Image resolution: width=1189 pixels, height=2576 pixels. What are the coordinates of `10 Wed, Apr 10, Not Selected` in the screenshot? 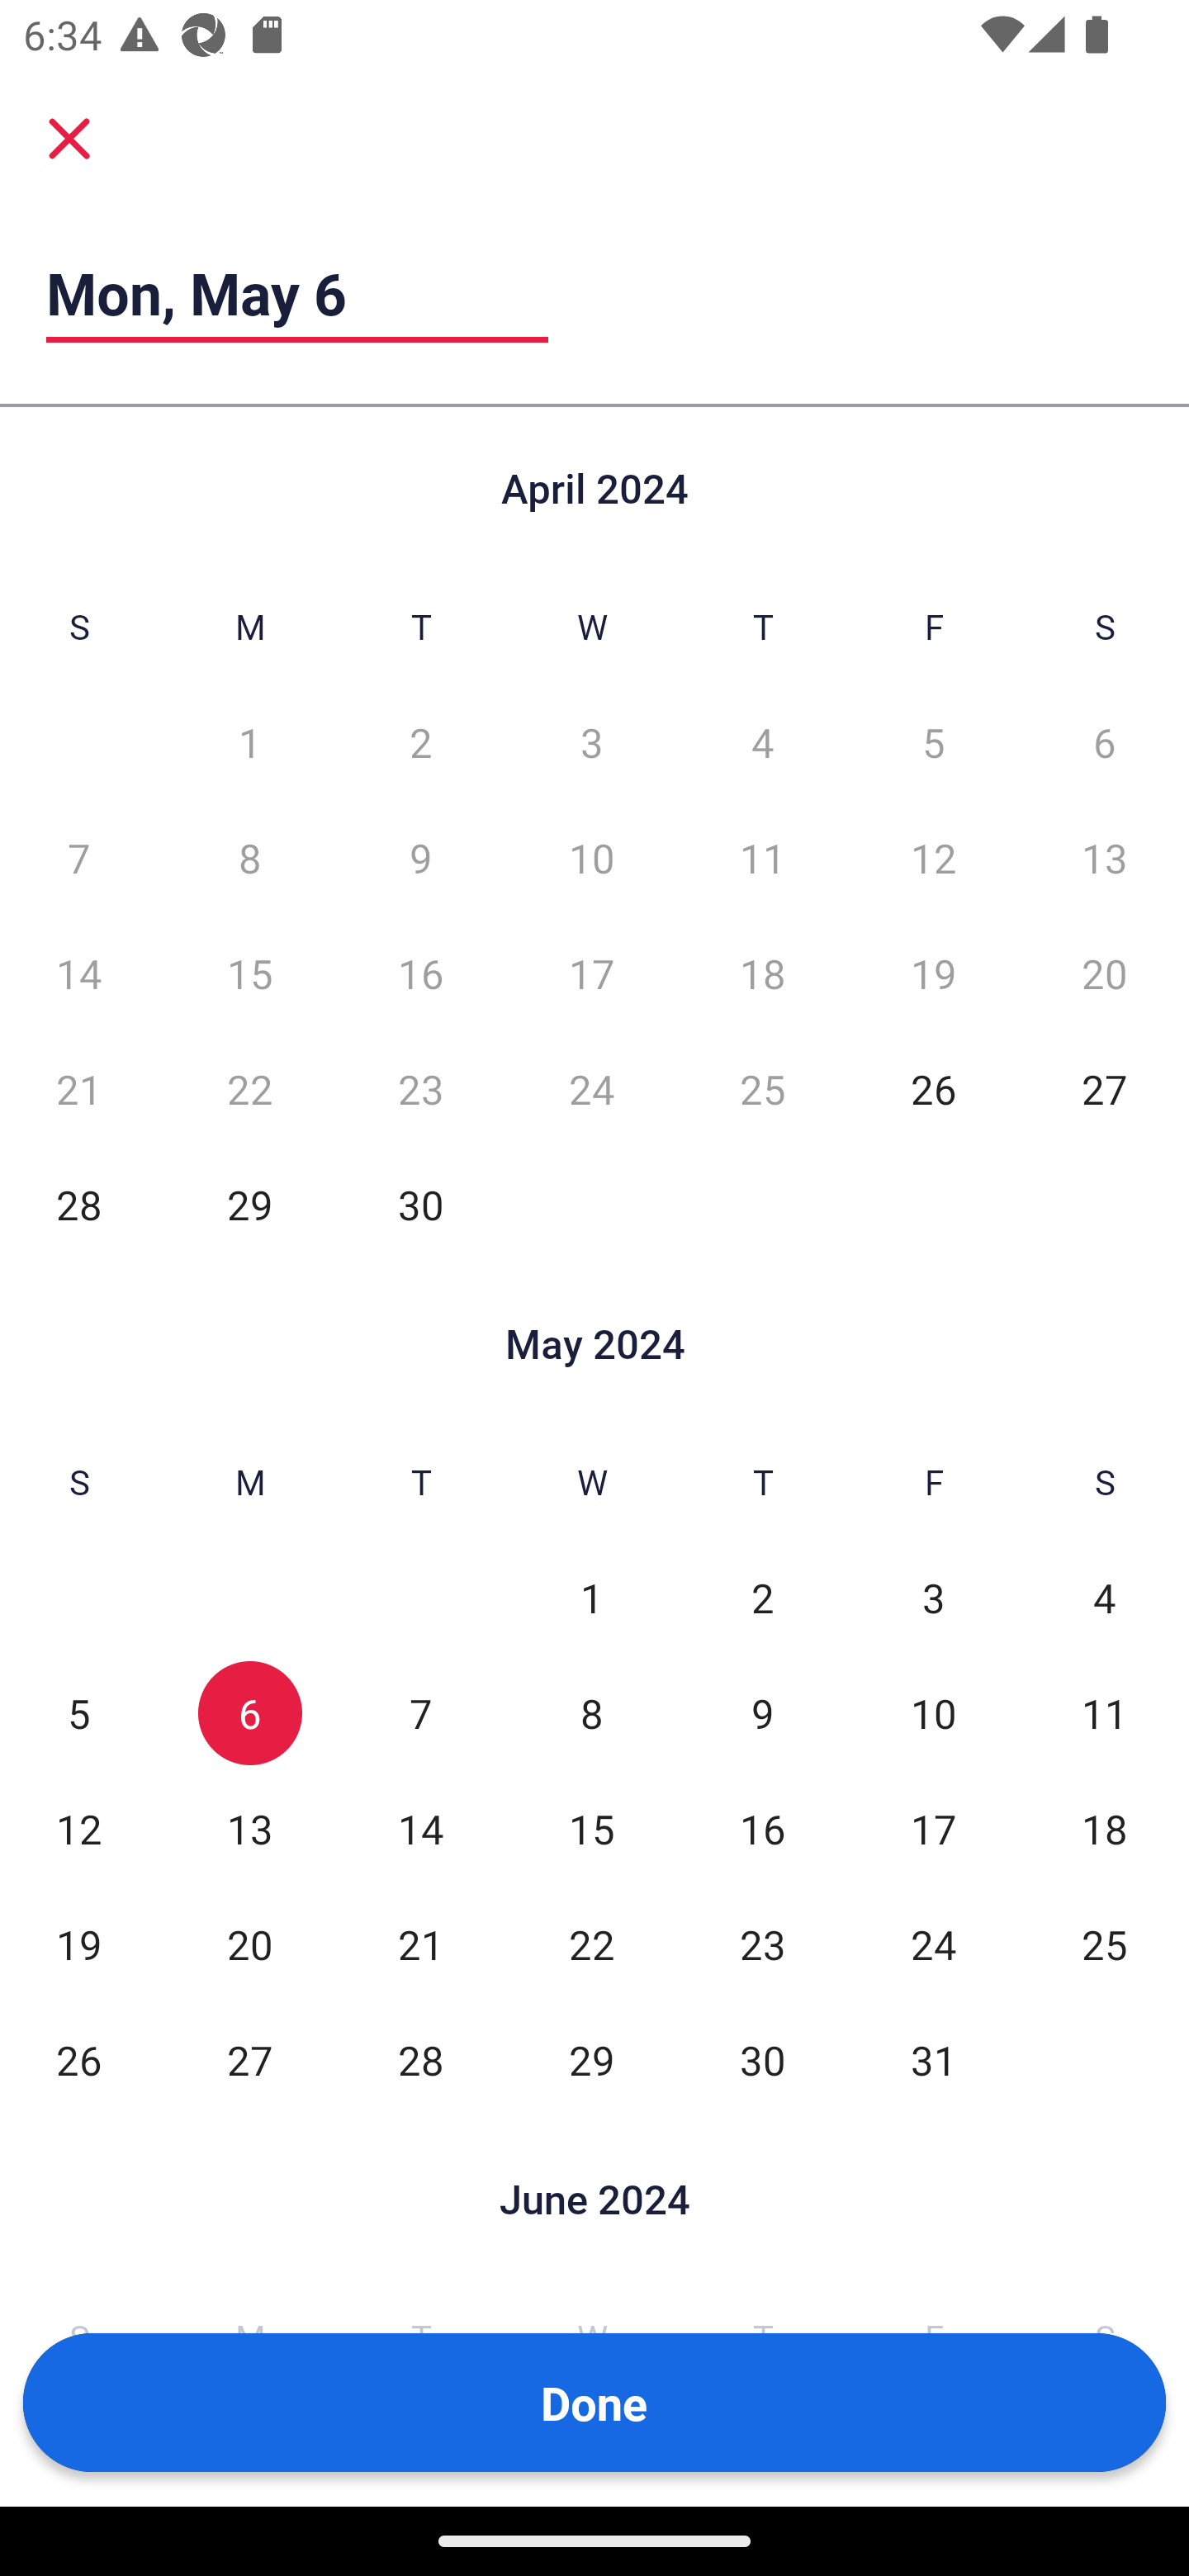 It's located at (591, 857).